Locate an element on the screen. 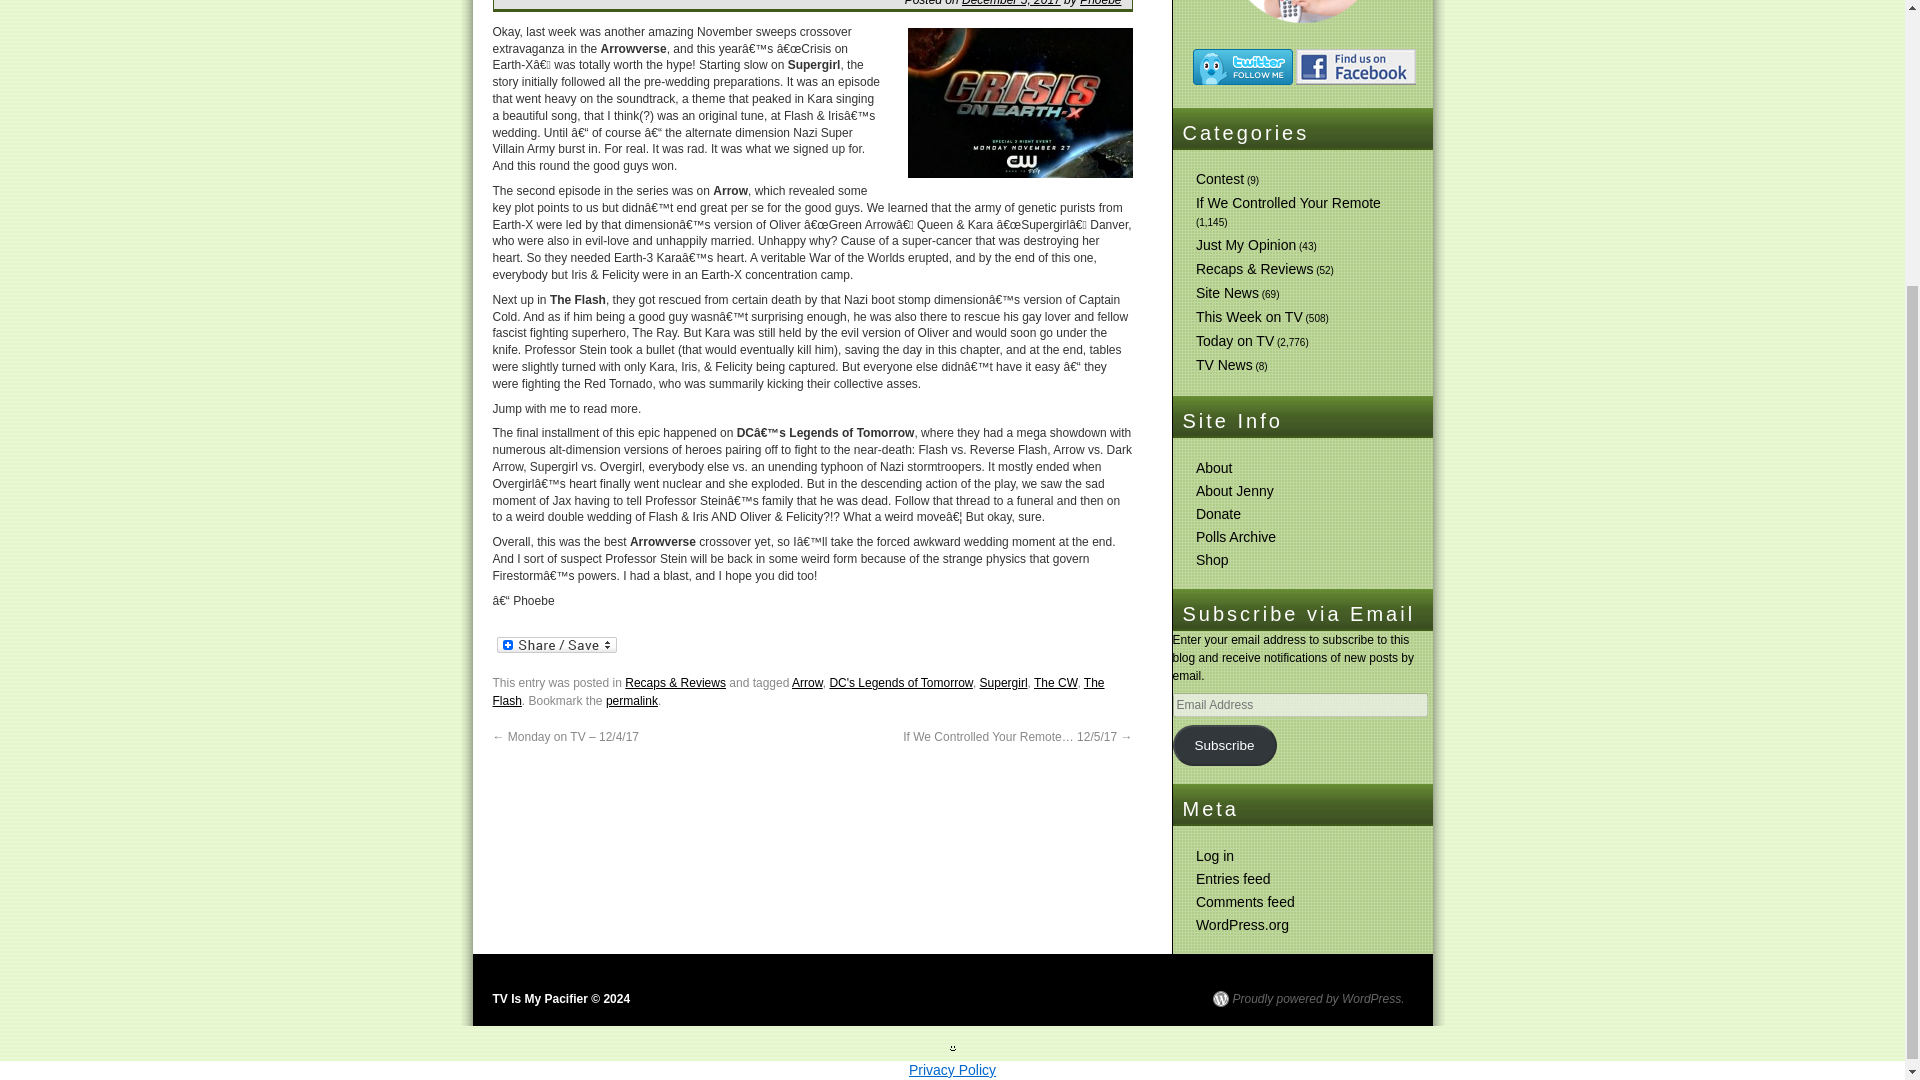 The height and width of the screenshot is (1080, 1920). TV News is located at coordinates (1224, 364).